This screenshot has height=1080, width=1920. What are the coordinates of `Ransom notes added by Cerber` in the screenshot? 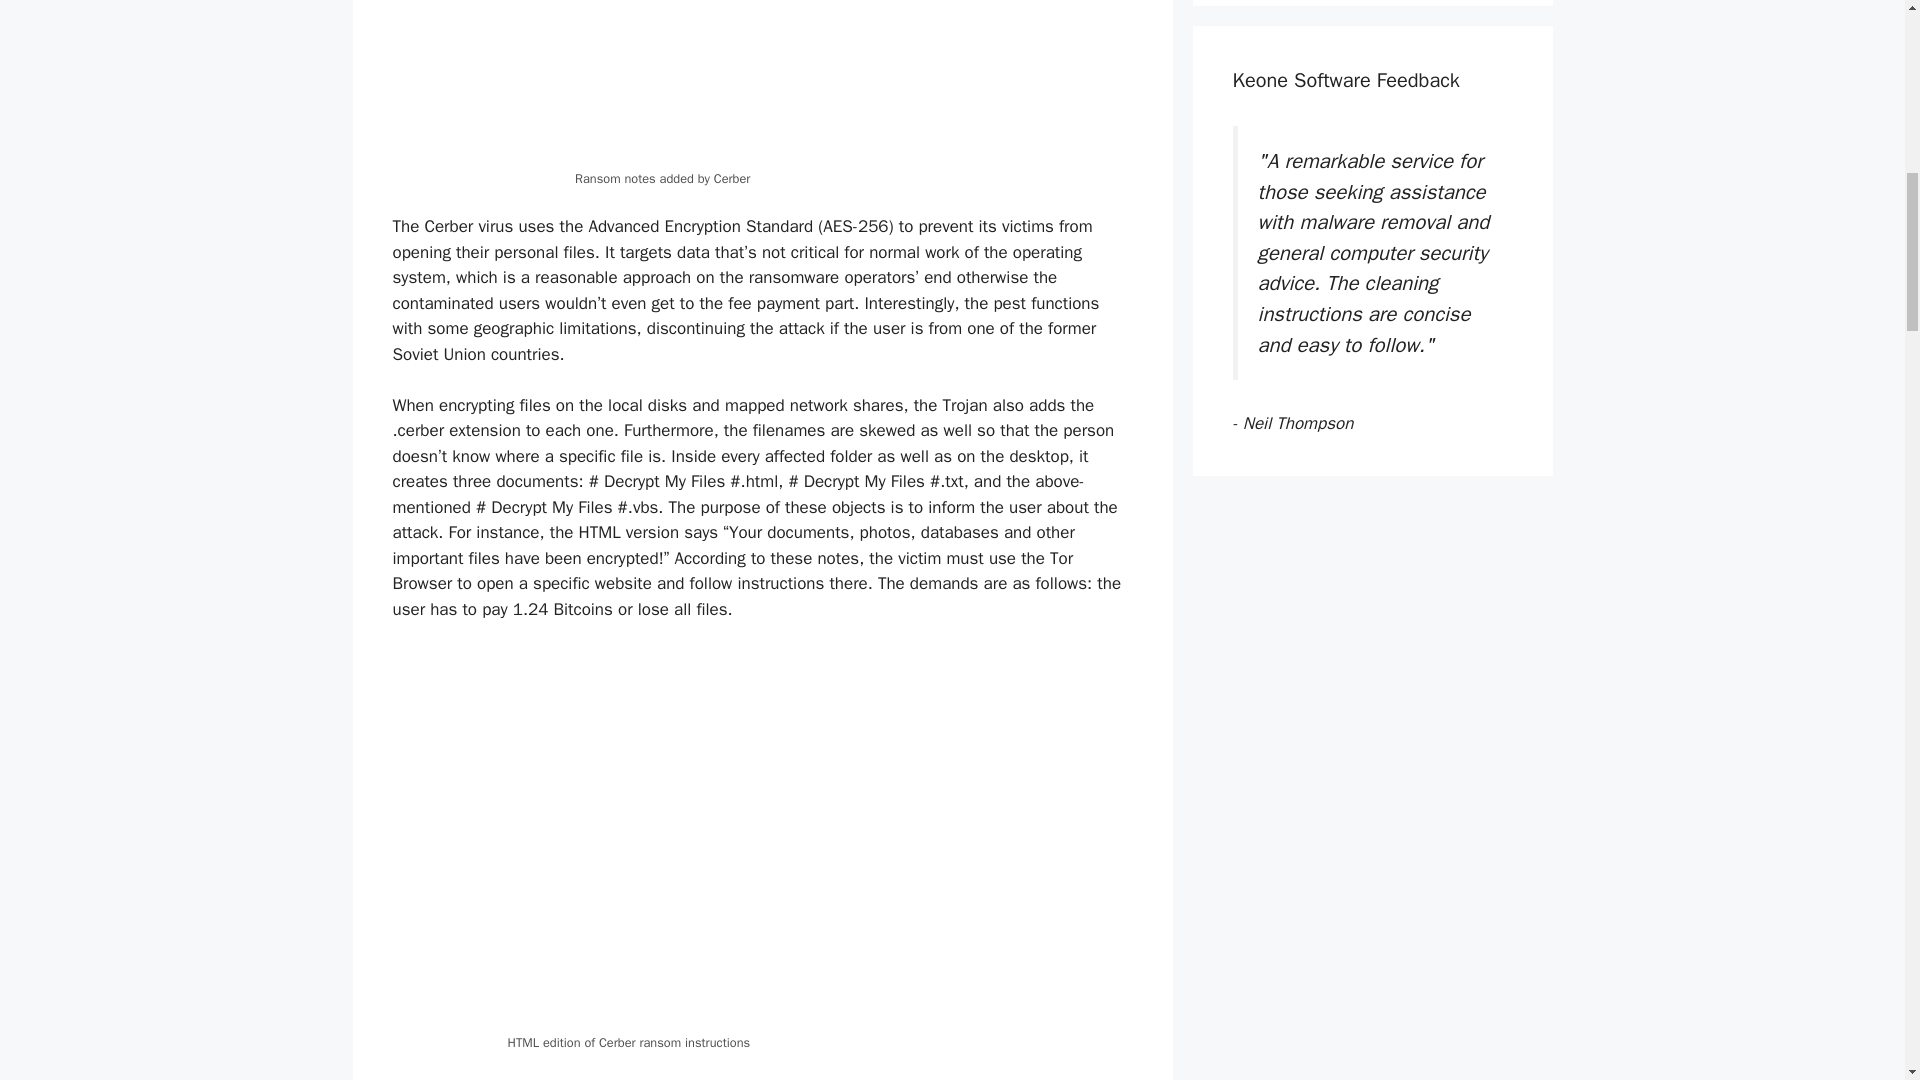 It's located at (762, 82).